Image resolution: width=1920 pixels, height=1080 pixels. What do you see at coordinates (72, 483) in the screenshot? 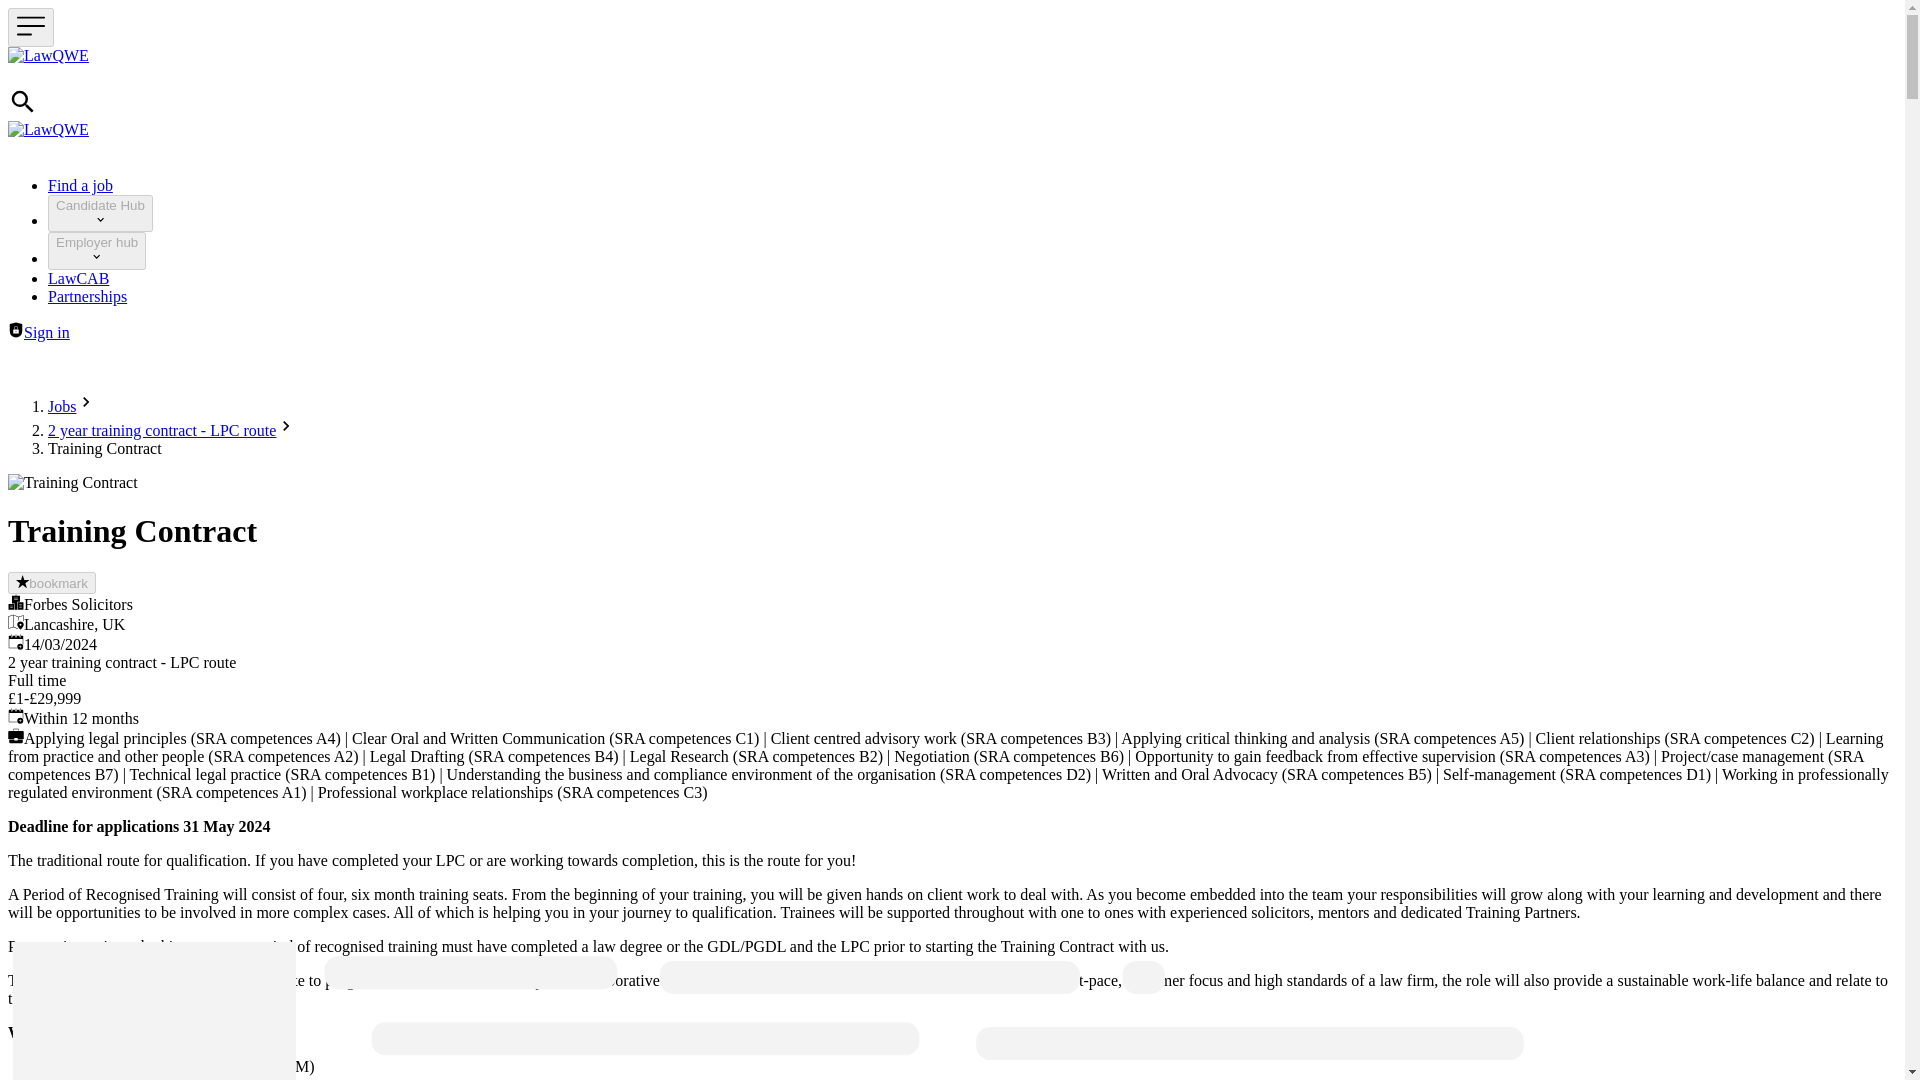
I see `Training Contract` at bounding box center [72, 483].